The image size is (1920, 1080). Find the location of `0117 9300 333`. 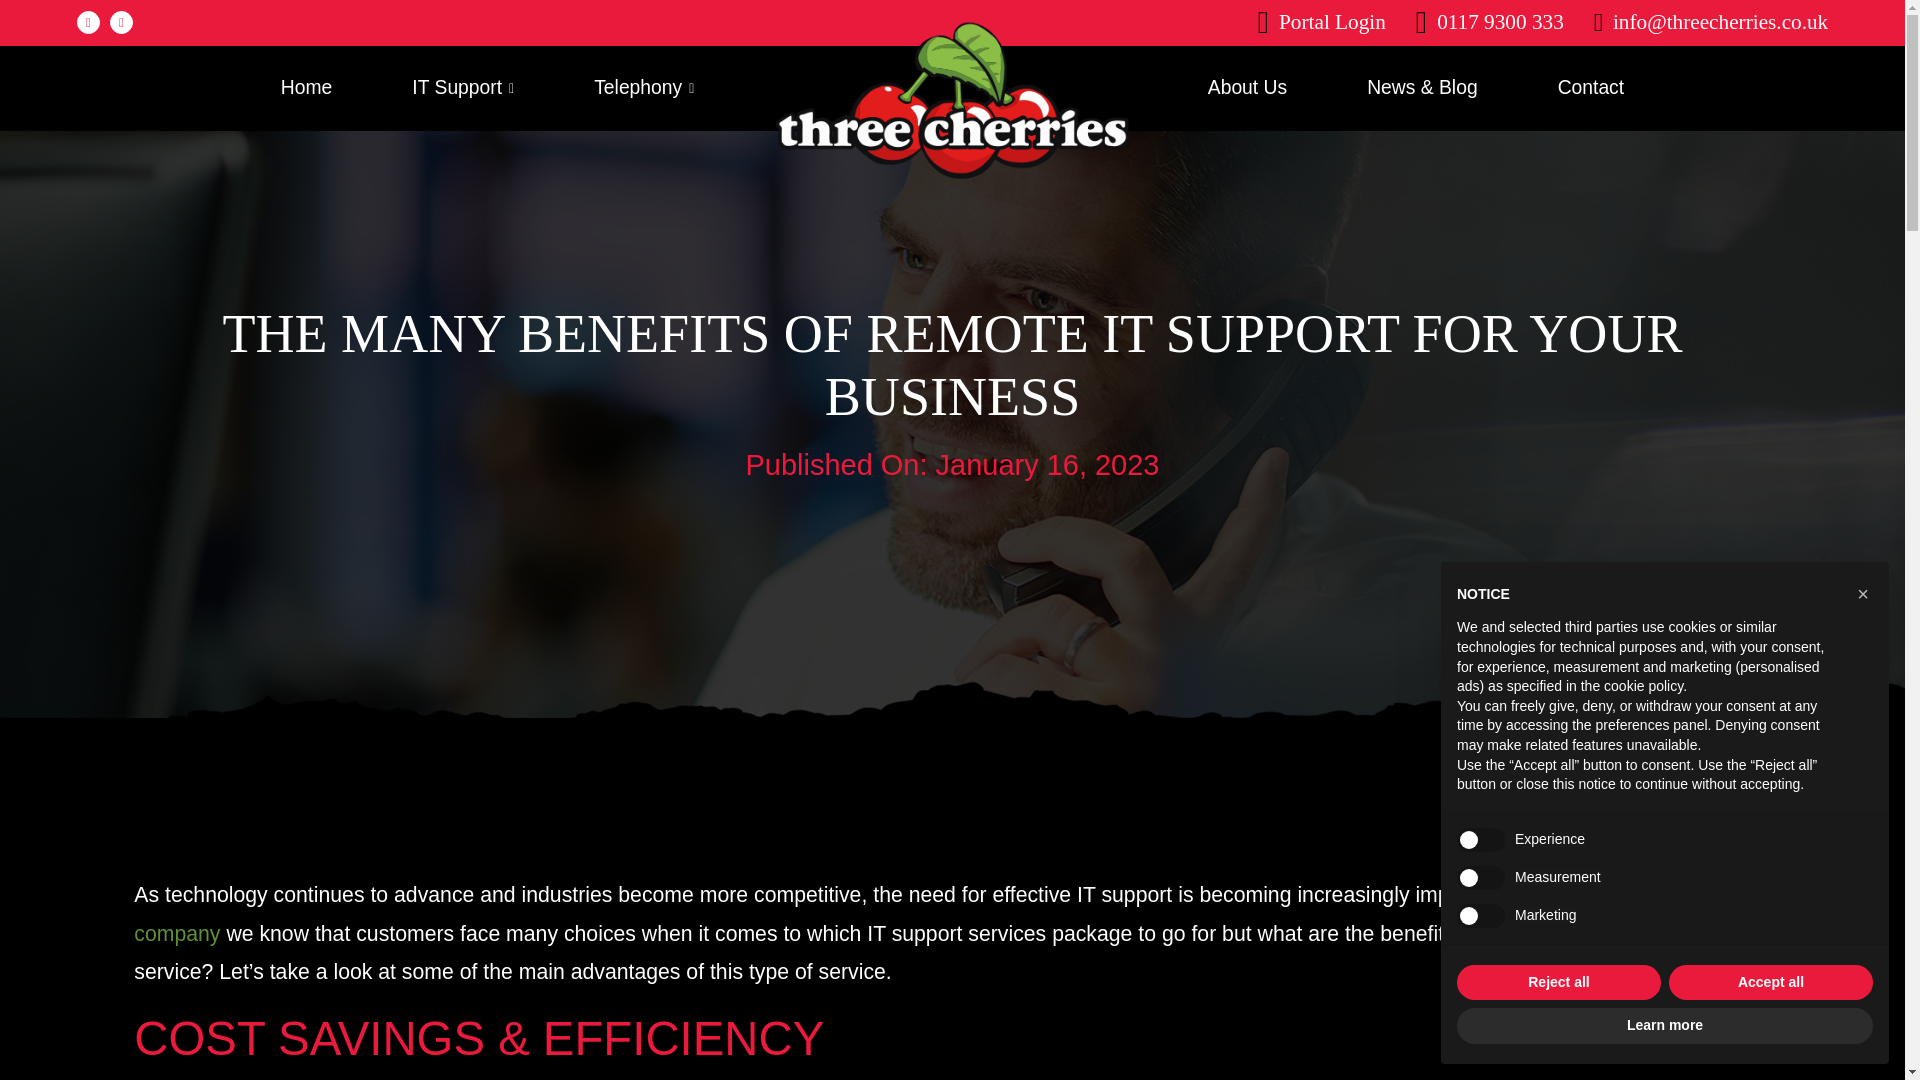

0117 9300 333 is located at coordinates (1490, 21).